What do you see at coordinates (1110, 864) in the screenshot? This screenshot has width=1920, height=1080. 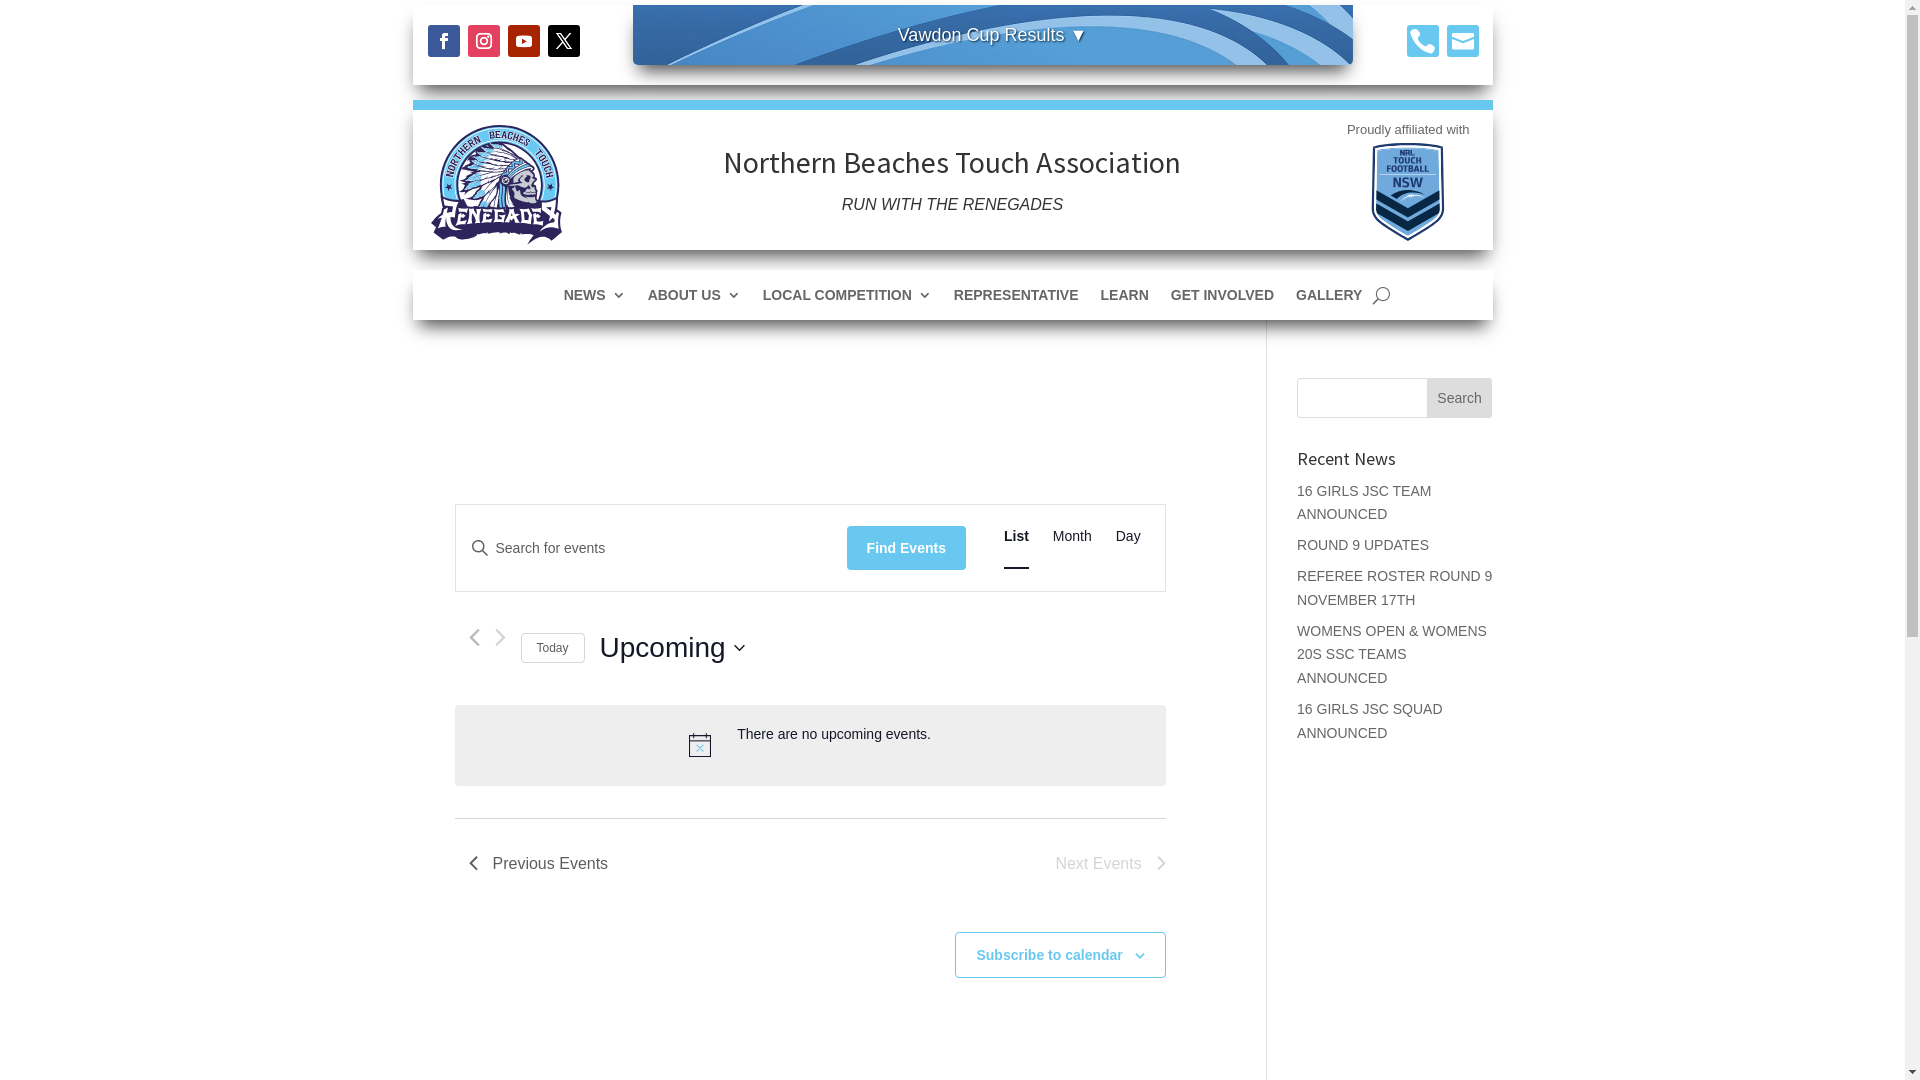 I see `Next Events` at bounding box center [1110, 864].